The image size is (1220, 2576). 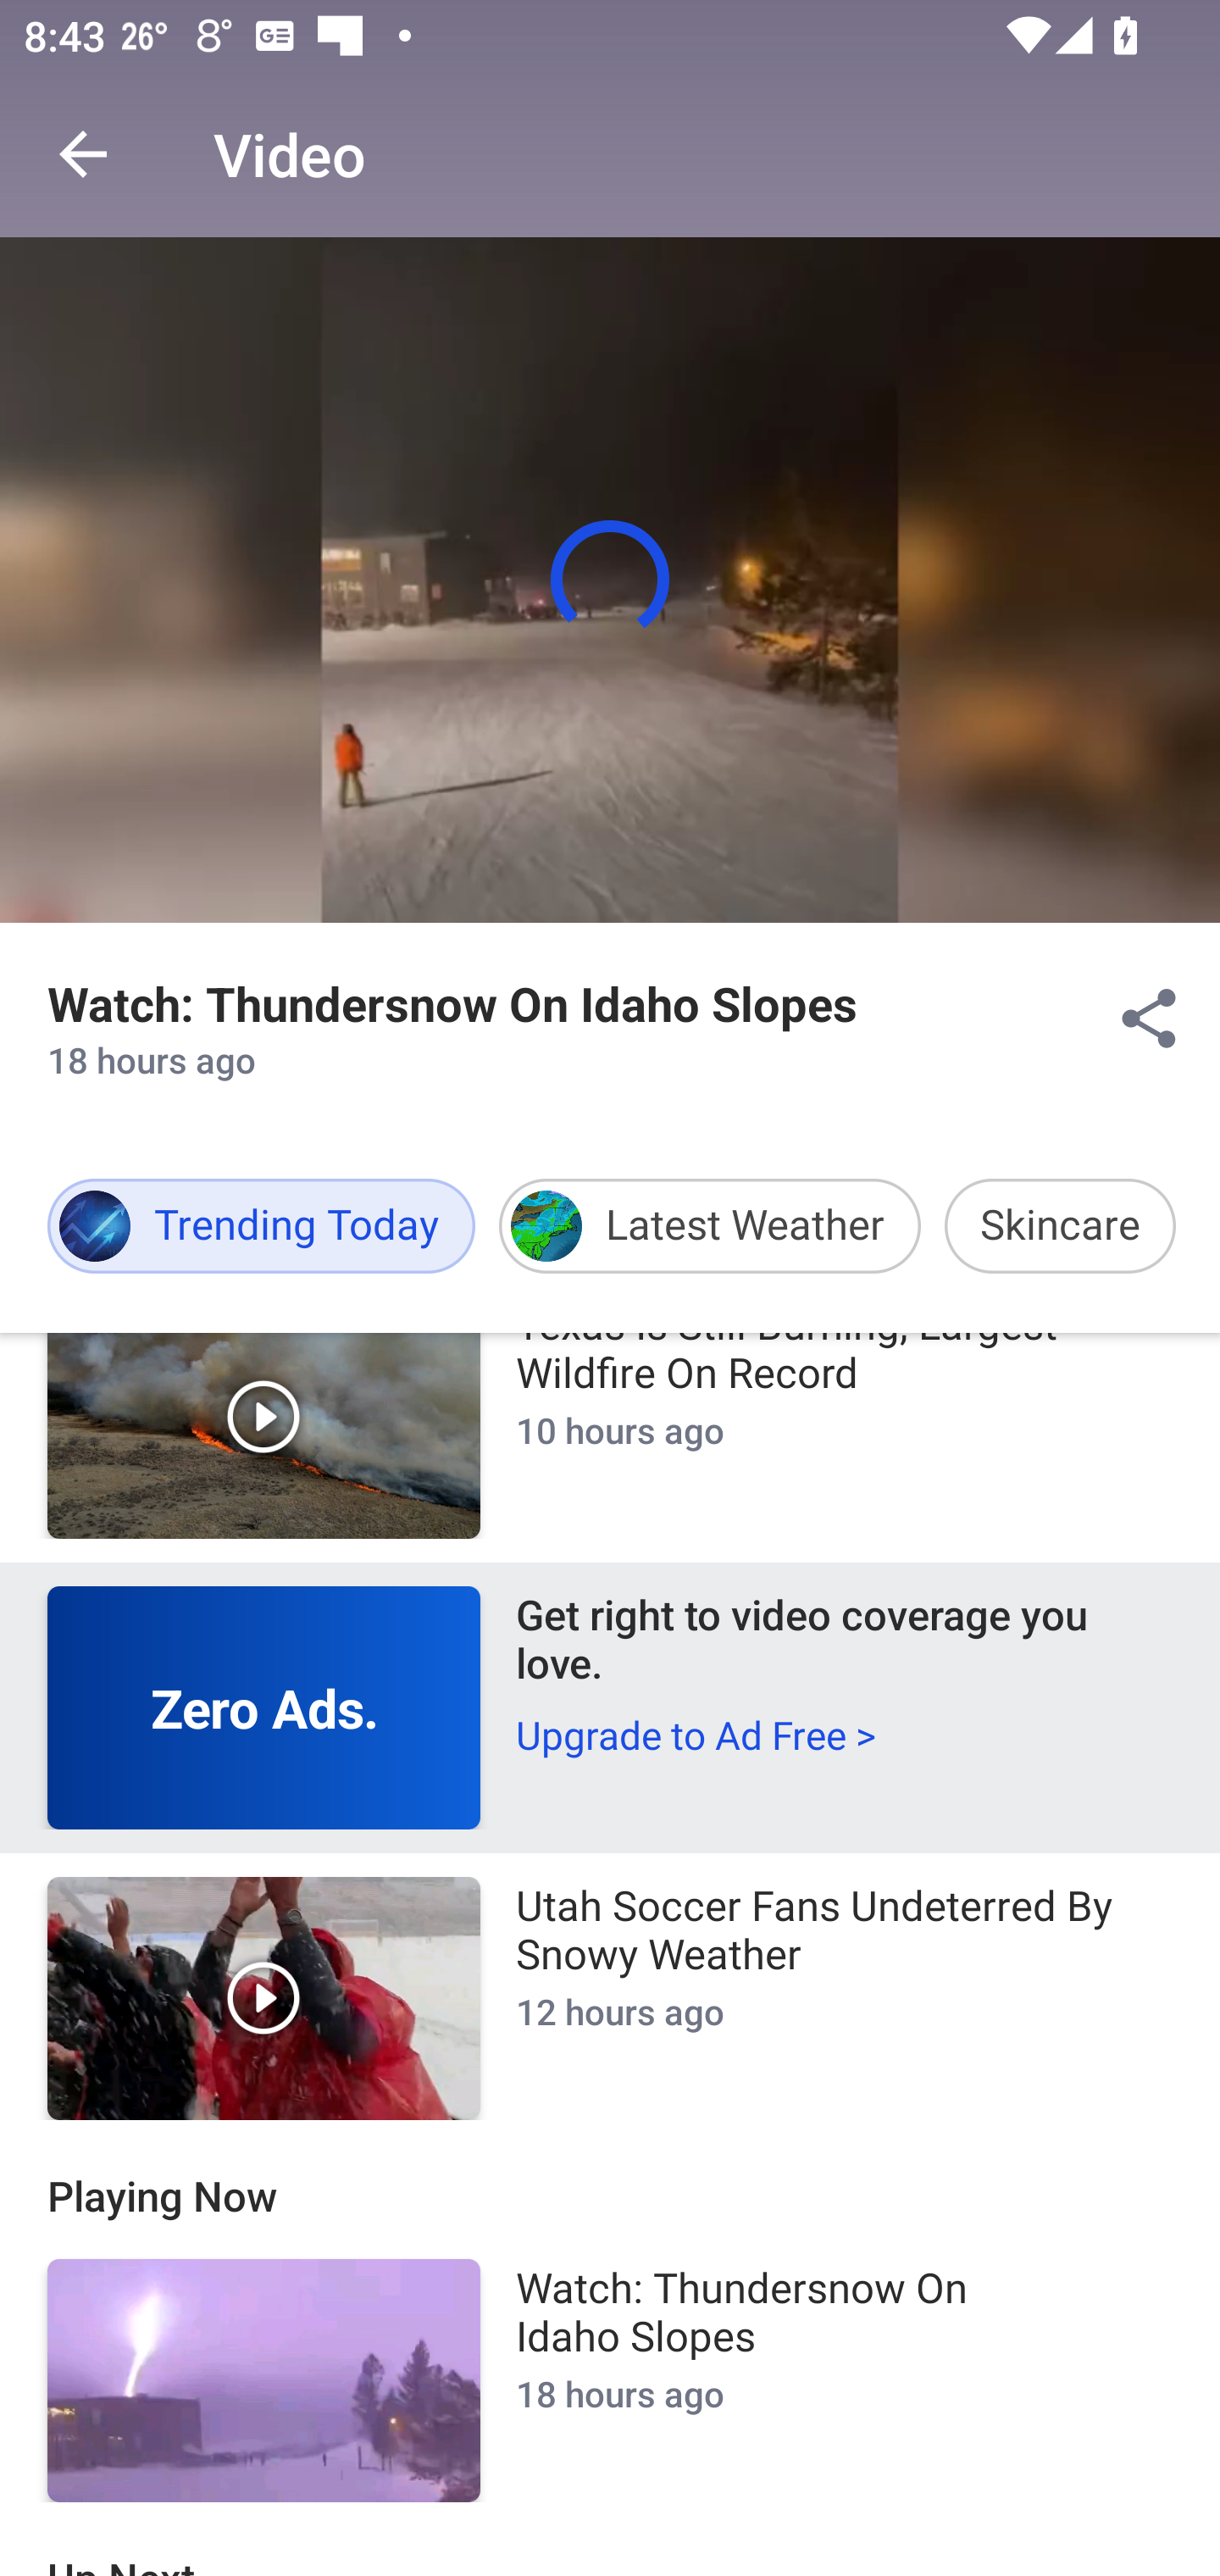 I want to click on Play, so click(x=264, y=1998).